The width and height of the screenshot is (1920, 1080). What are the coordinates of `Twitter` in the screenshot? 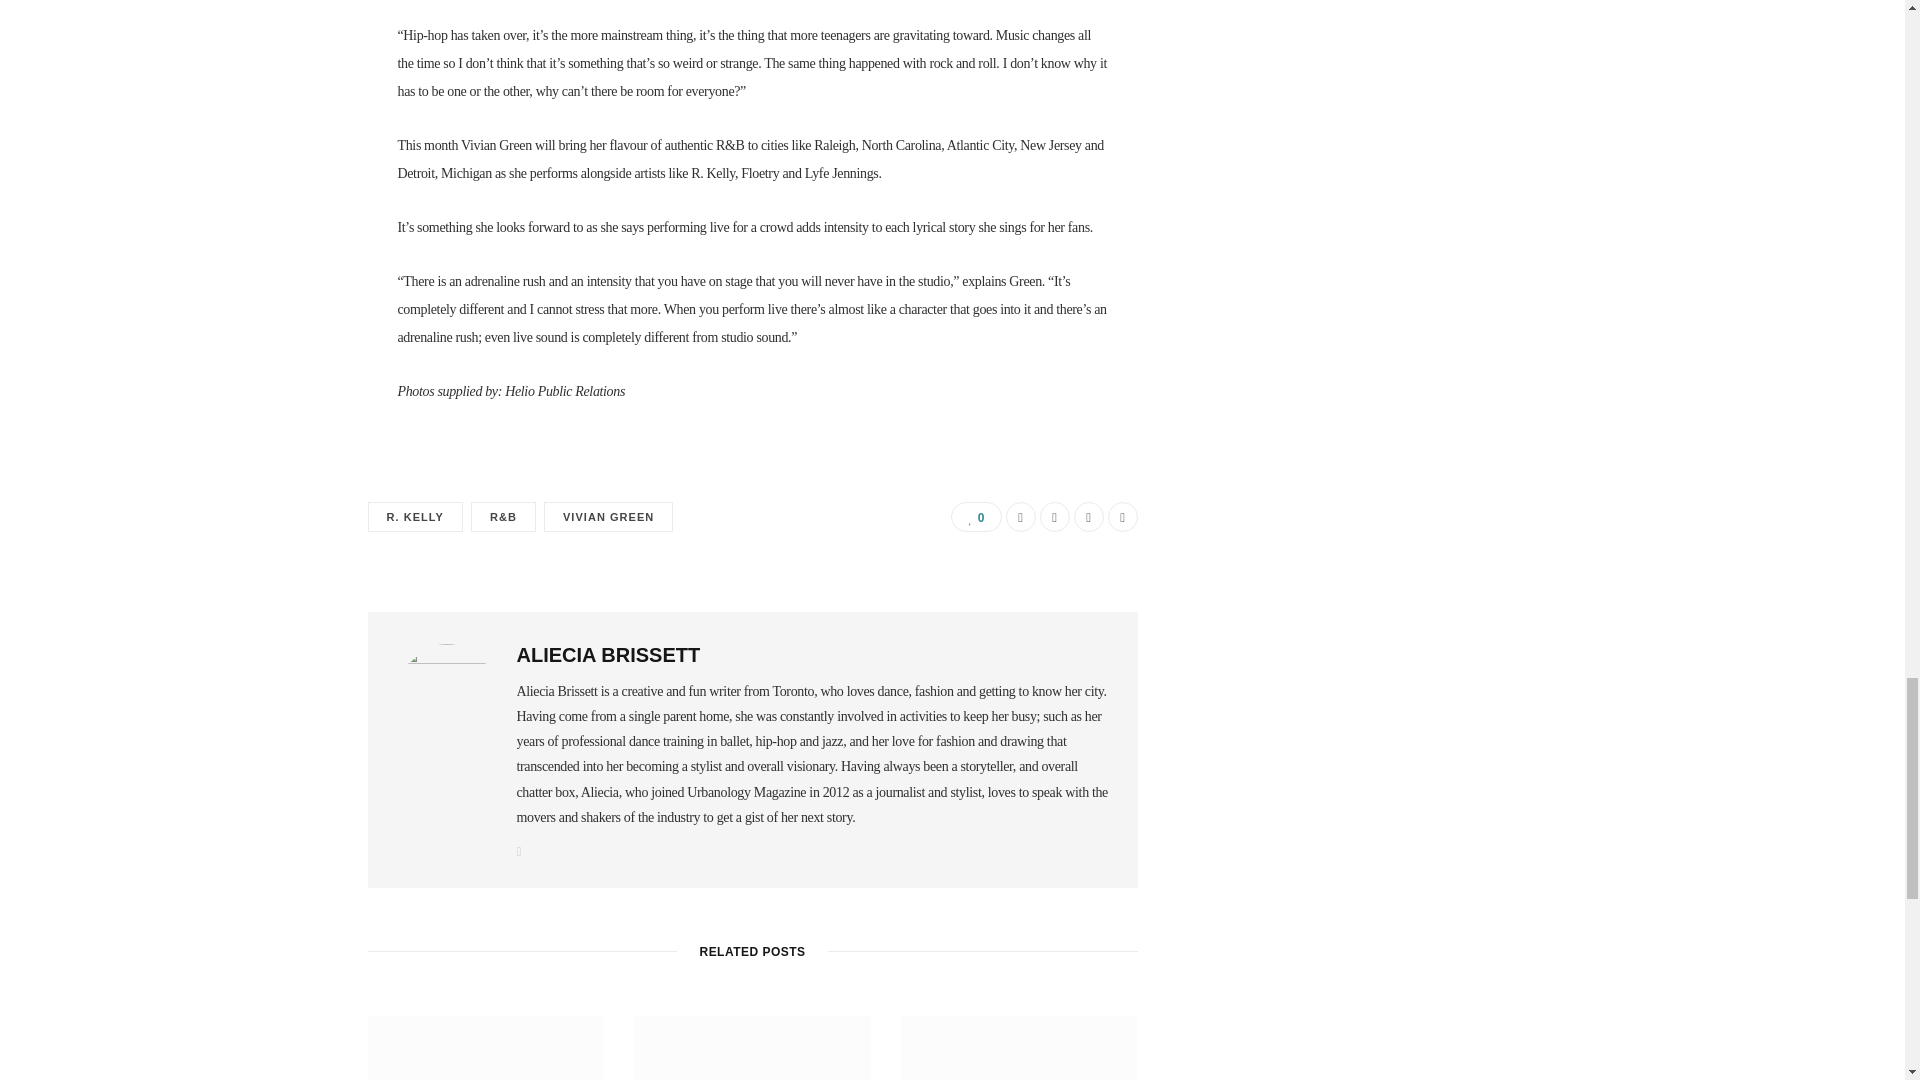 It's located at (1054, 517).